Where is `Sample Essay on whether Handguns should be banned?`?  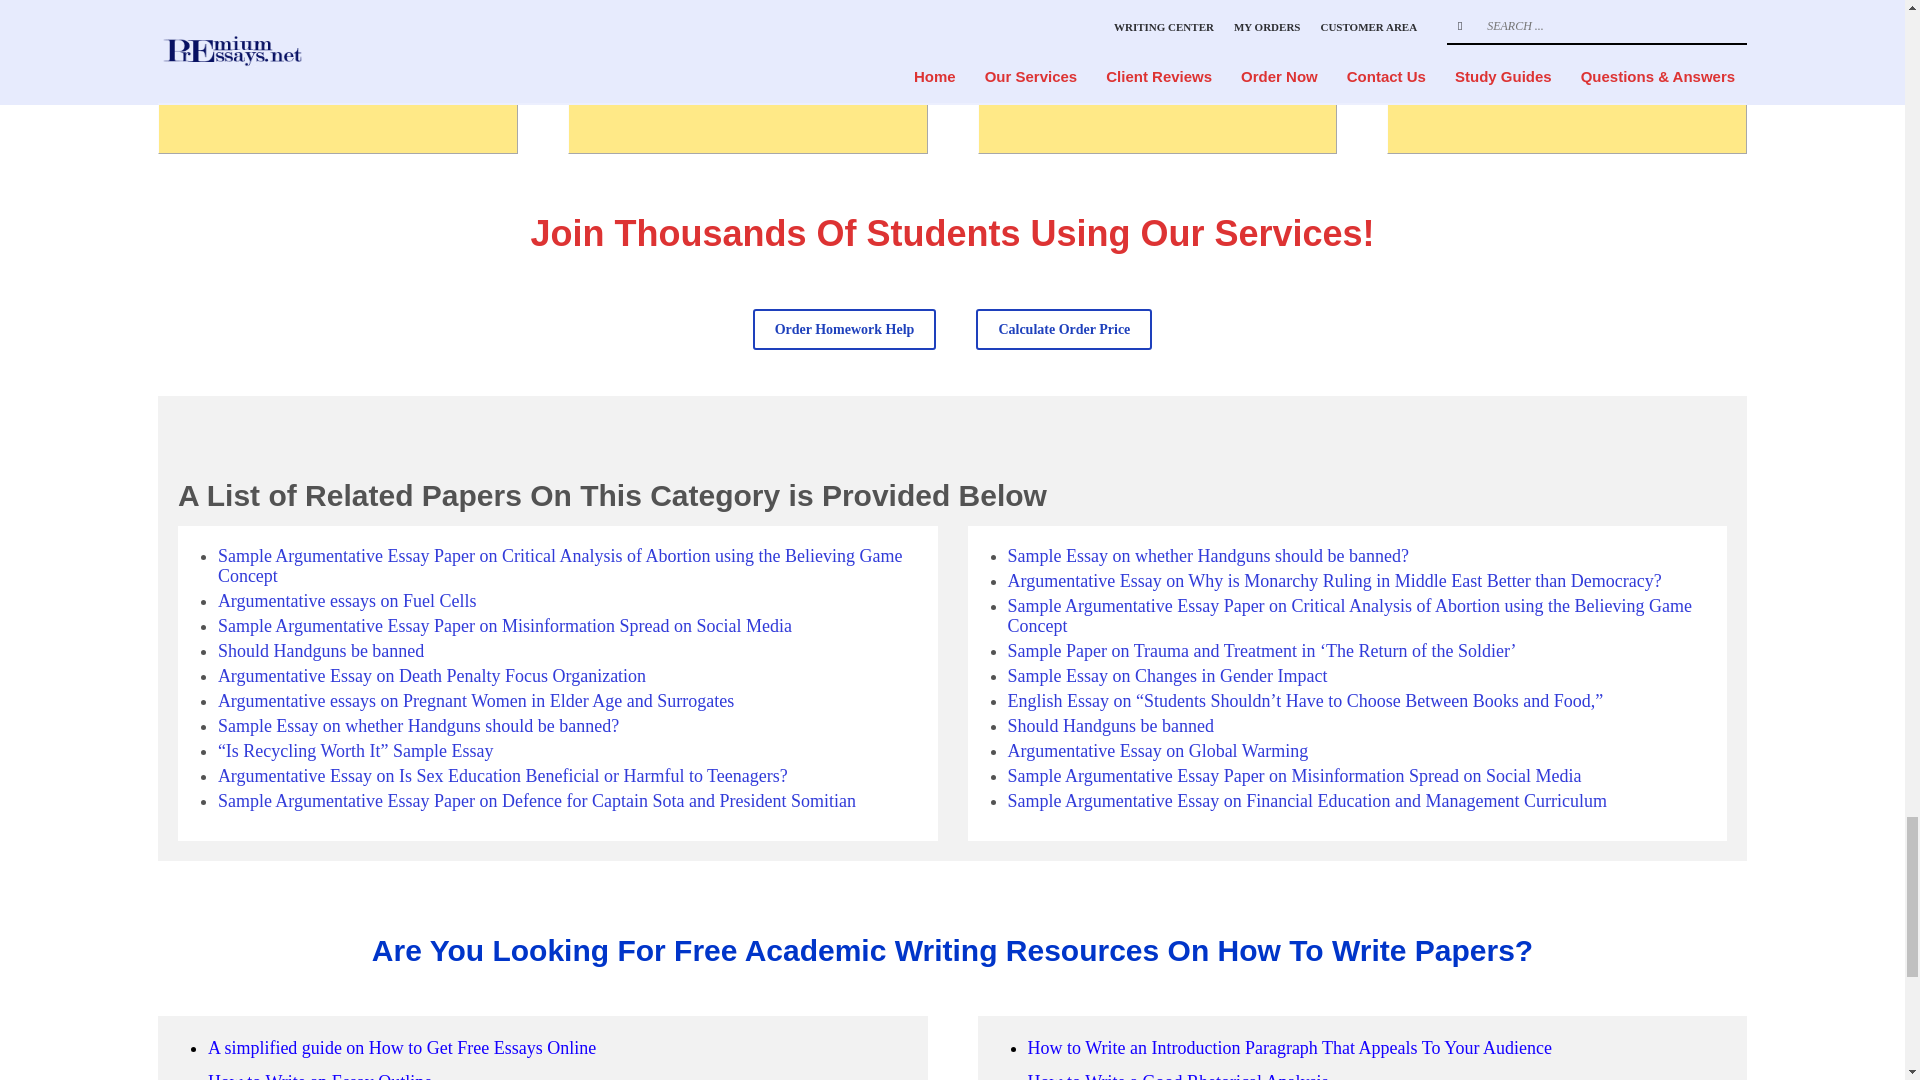
Sample Essay on whether Handguns should be banned? is located at coordinates (1208, 556).